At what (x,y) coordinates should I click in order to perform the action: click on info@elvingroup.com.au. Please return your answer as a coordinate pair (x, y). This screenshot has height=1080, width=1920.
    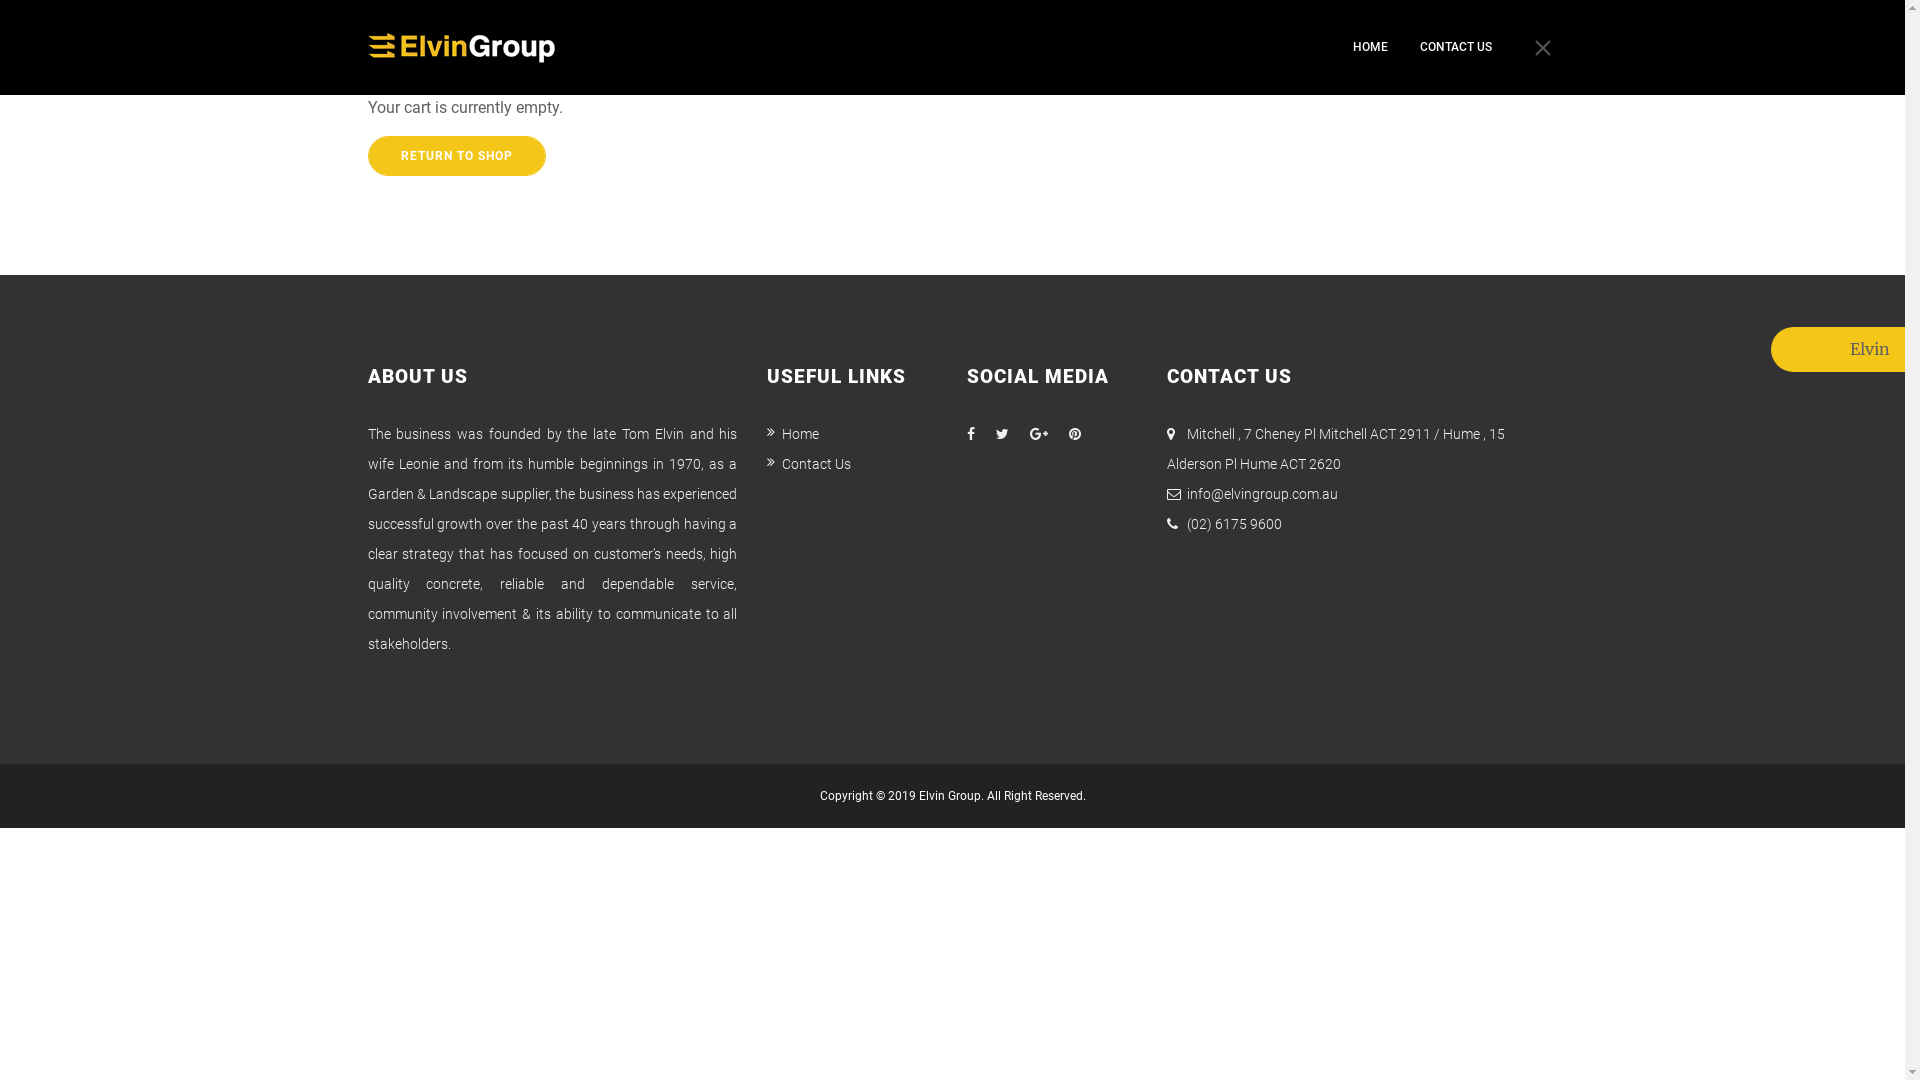
    Looking at the image, I should click on (1262, 494).